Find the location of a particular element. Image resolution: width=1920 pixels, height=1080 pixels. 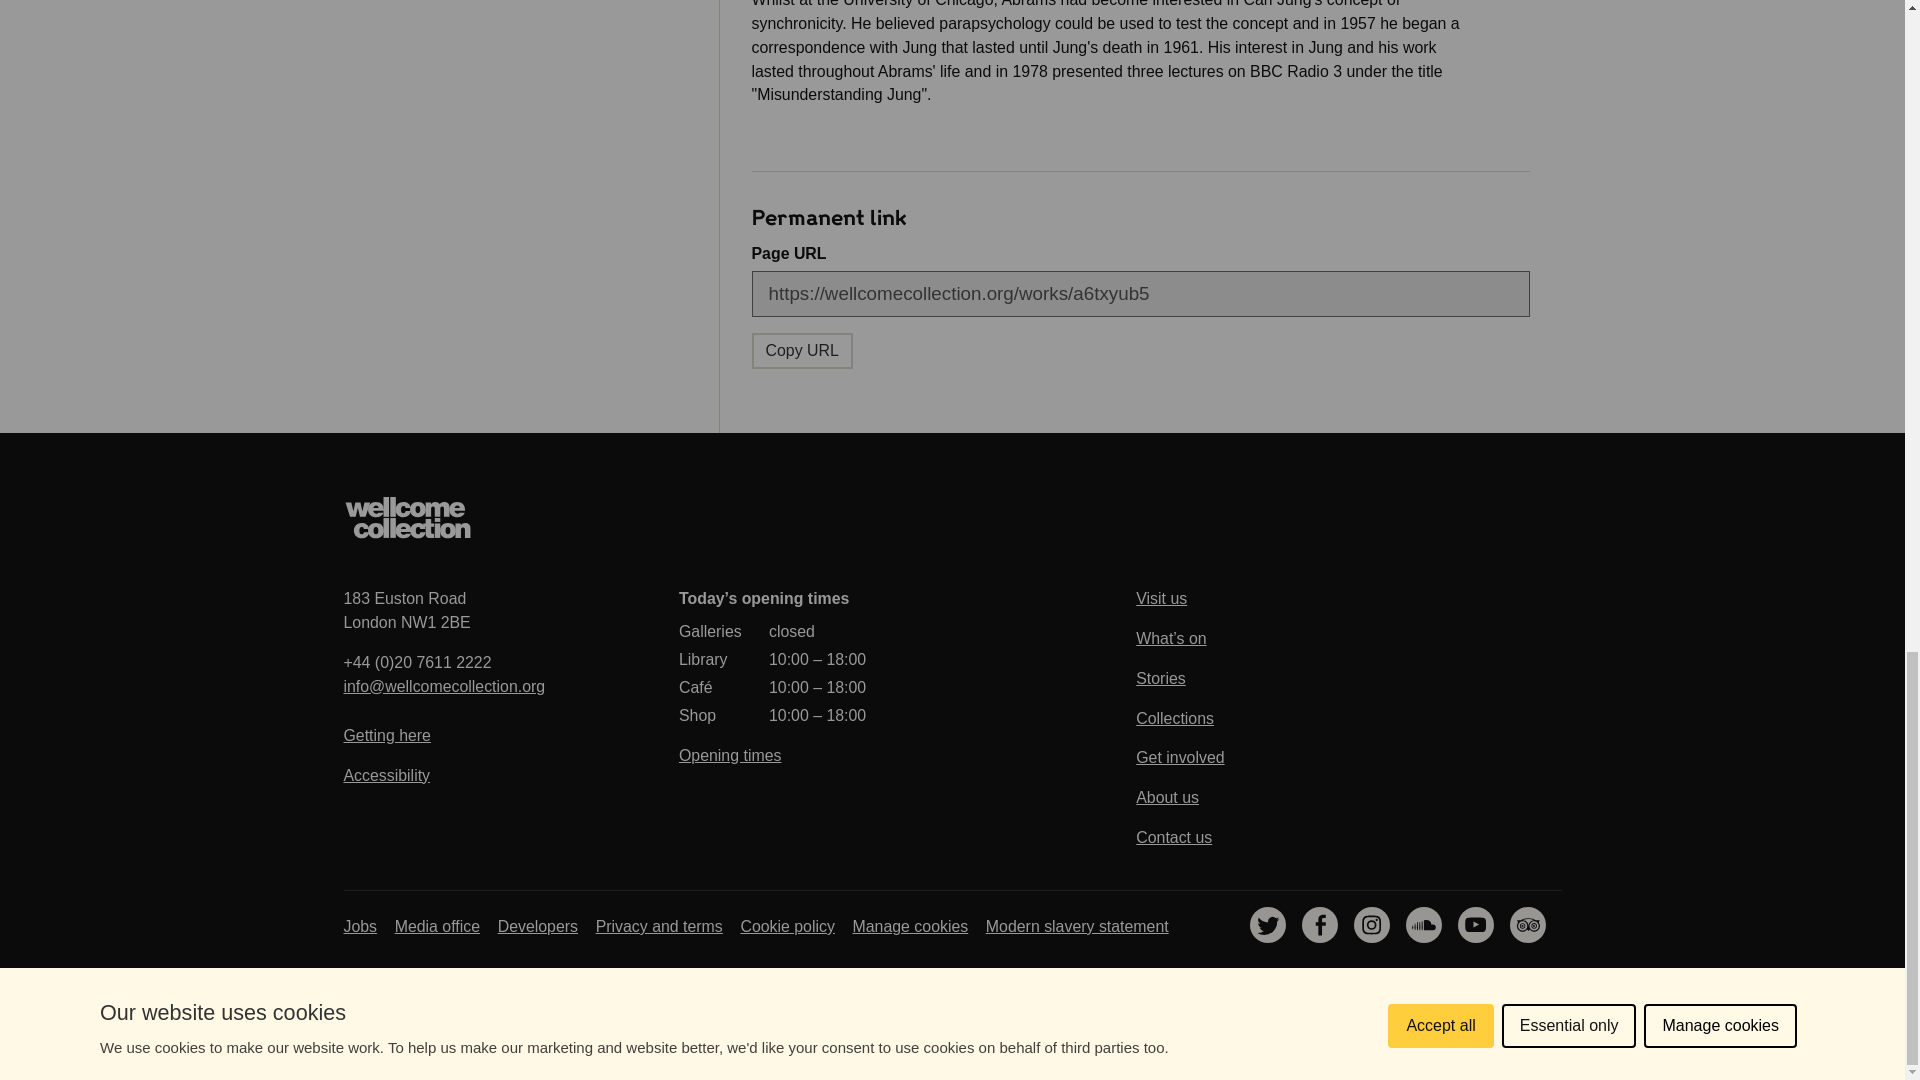

Getting here is located at coordinates (386, 735).